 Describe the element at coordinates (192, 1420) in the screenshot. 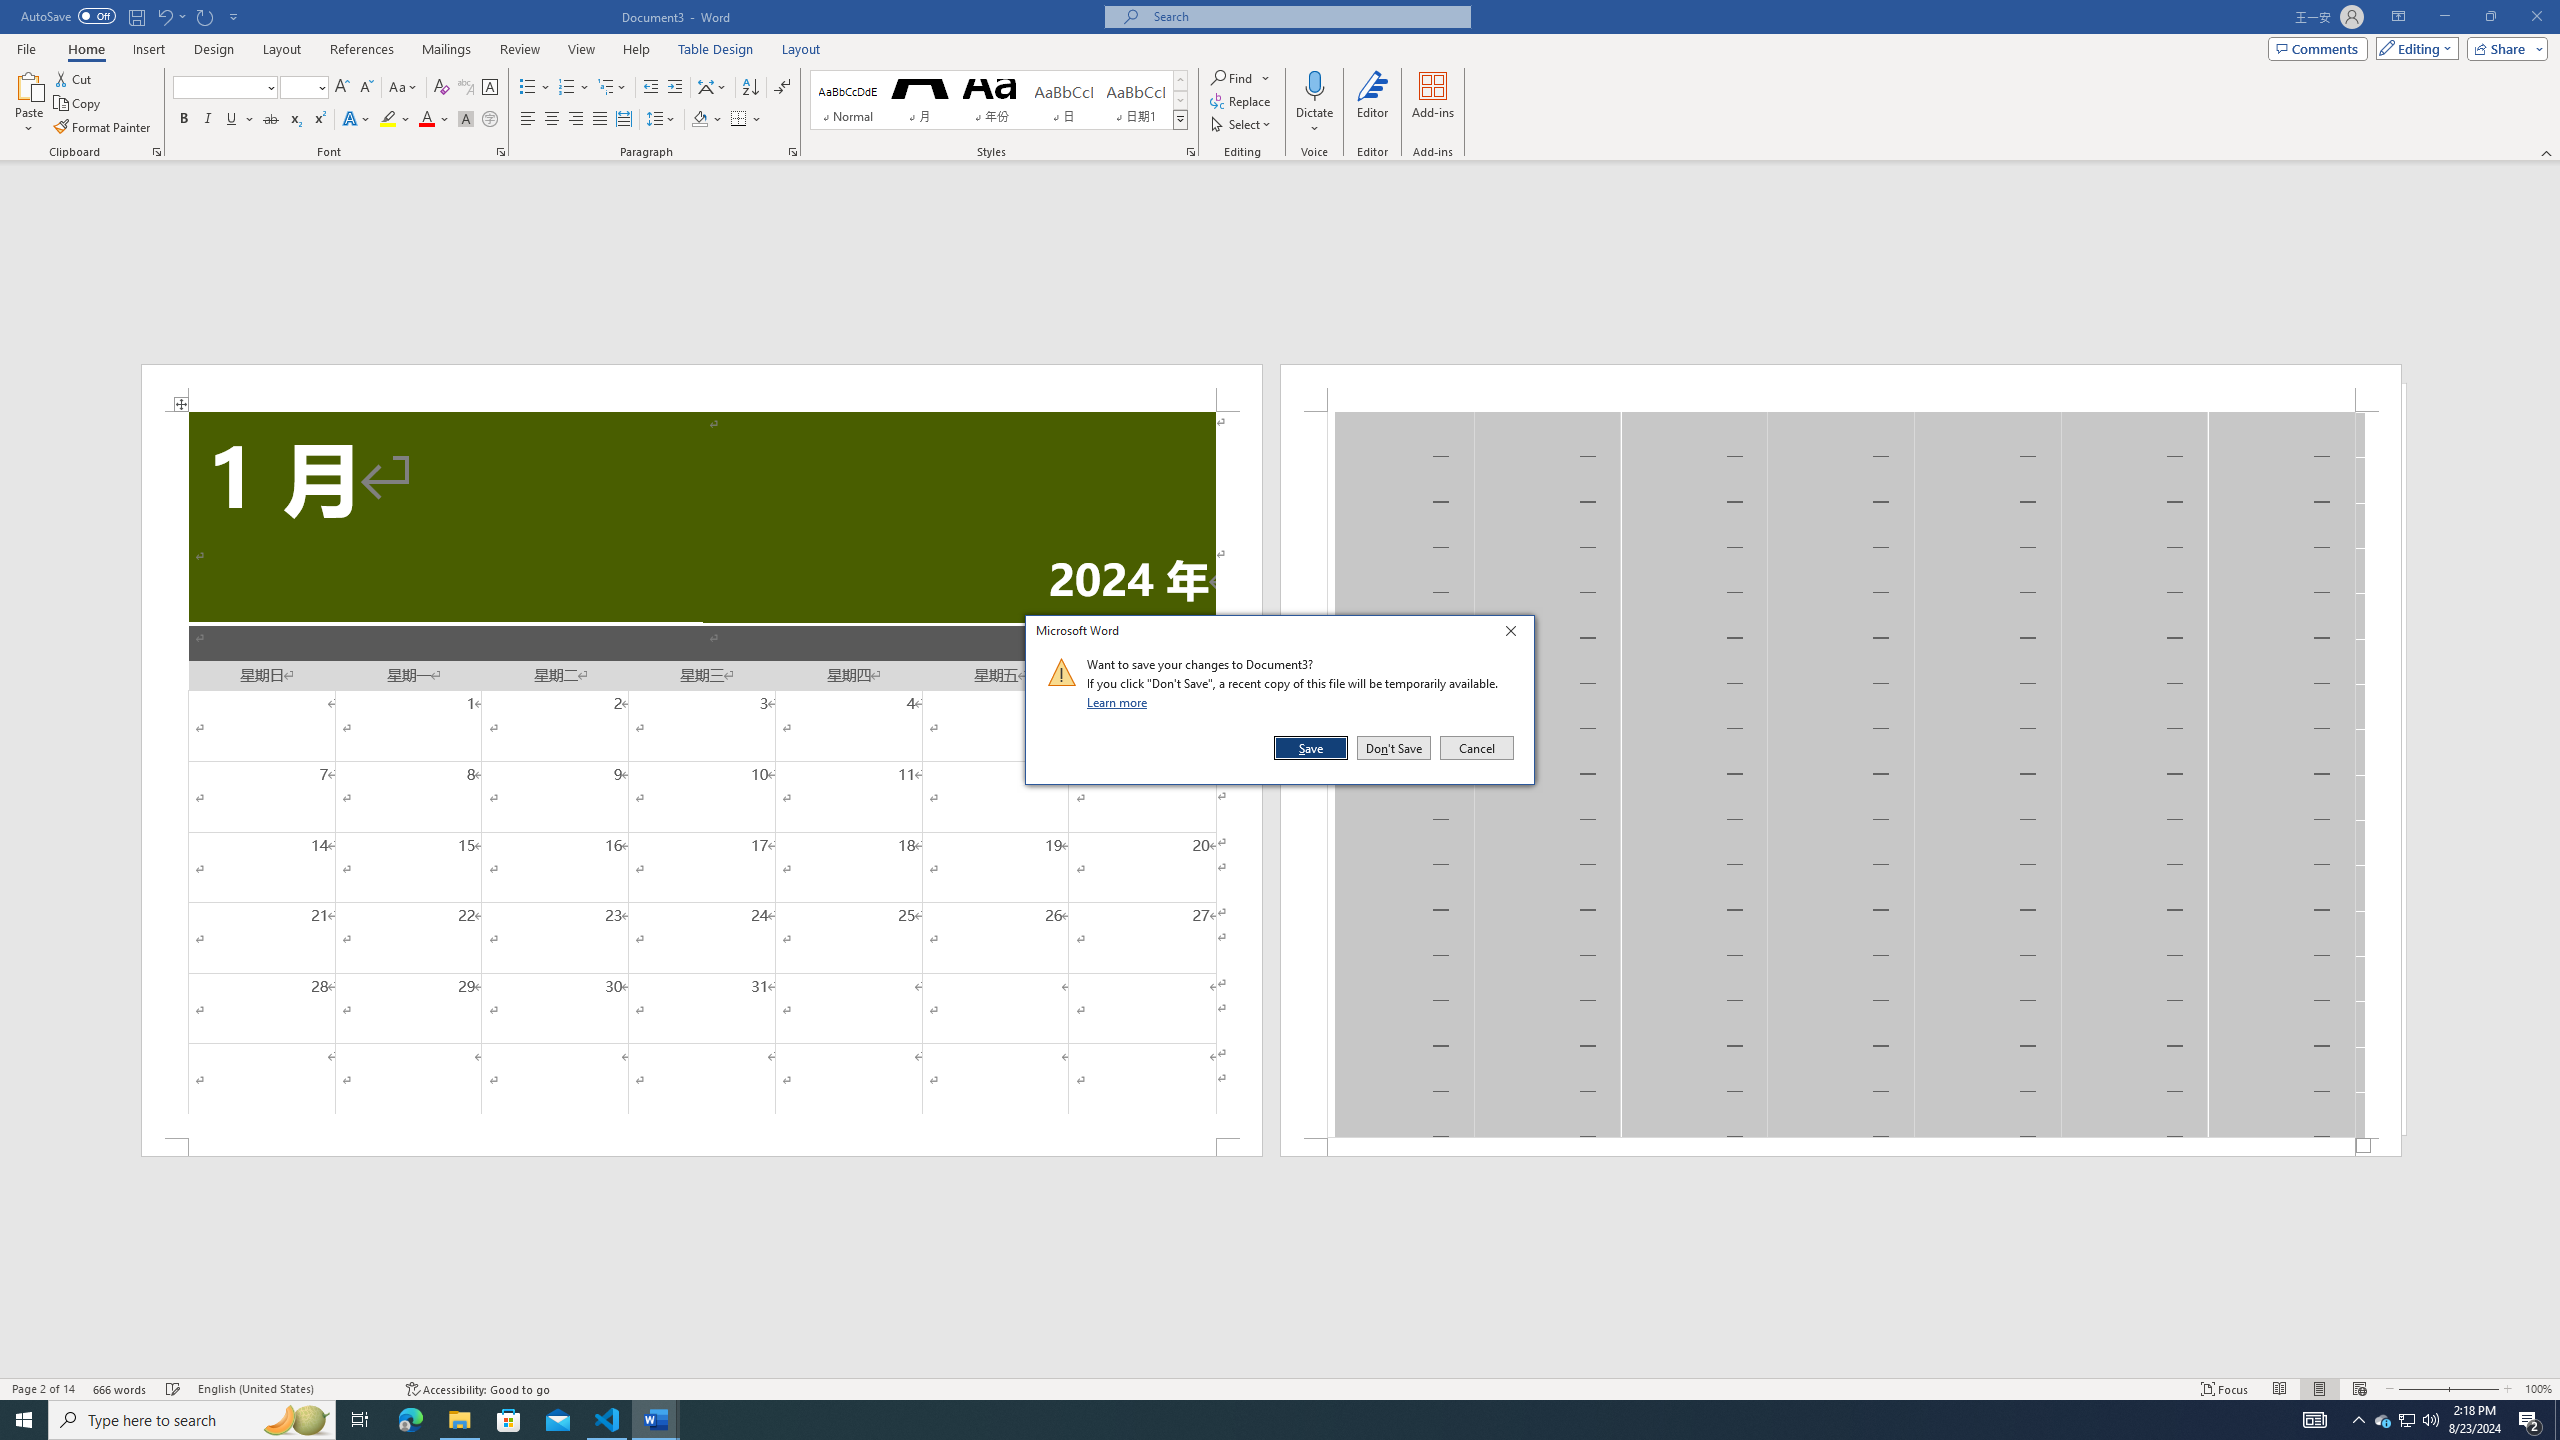

I see `Type here to search` at that location.